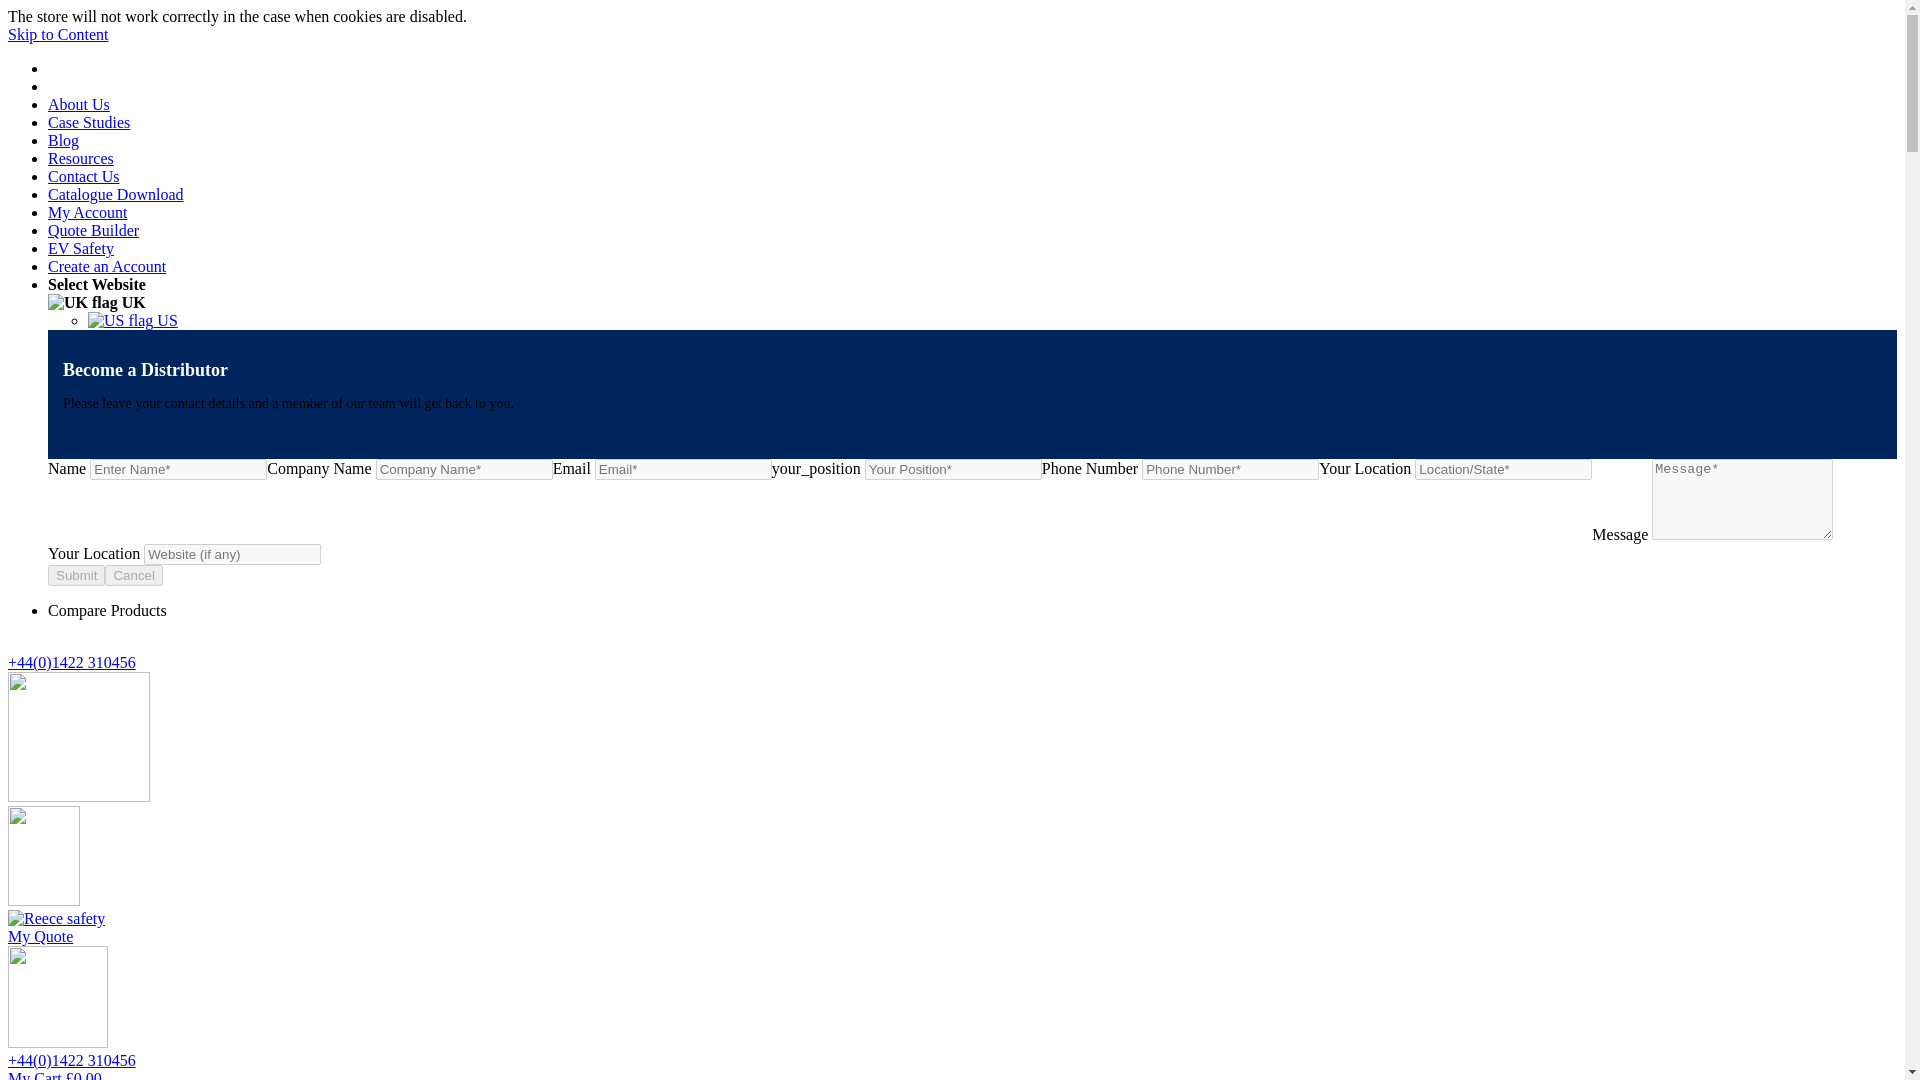  Describe the element at coordinates (134, 575) in the screenshot. I see `Cancel` at that location.